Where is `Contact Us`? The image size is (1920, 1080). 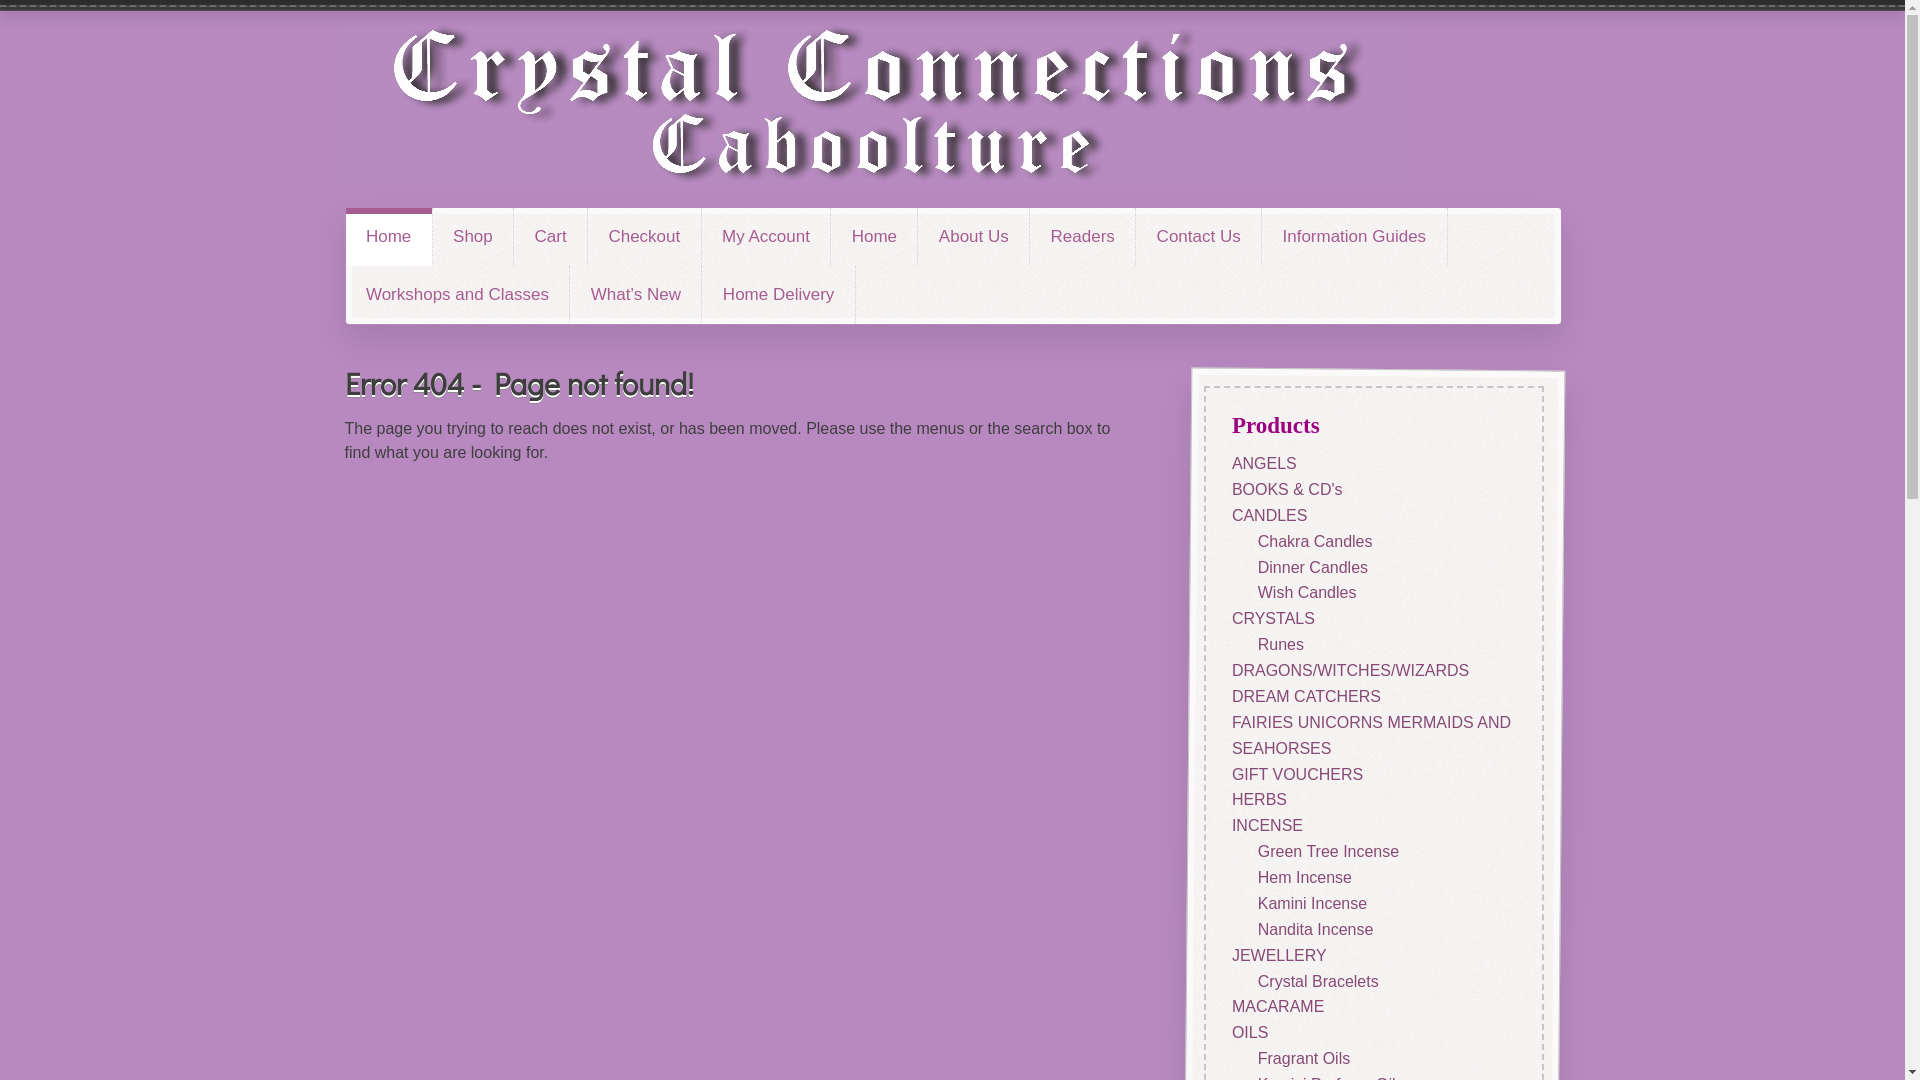
Contact Us is located at coordinates (1198, 237).